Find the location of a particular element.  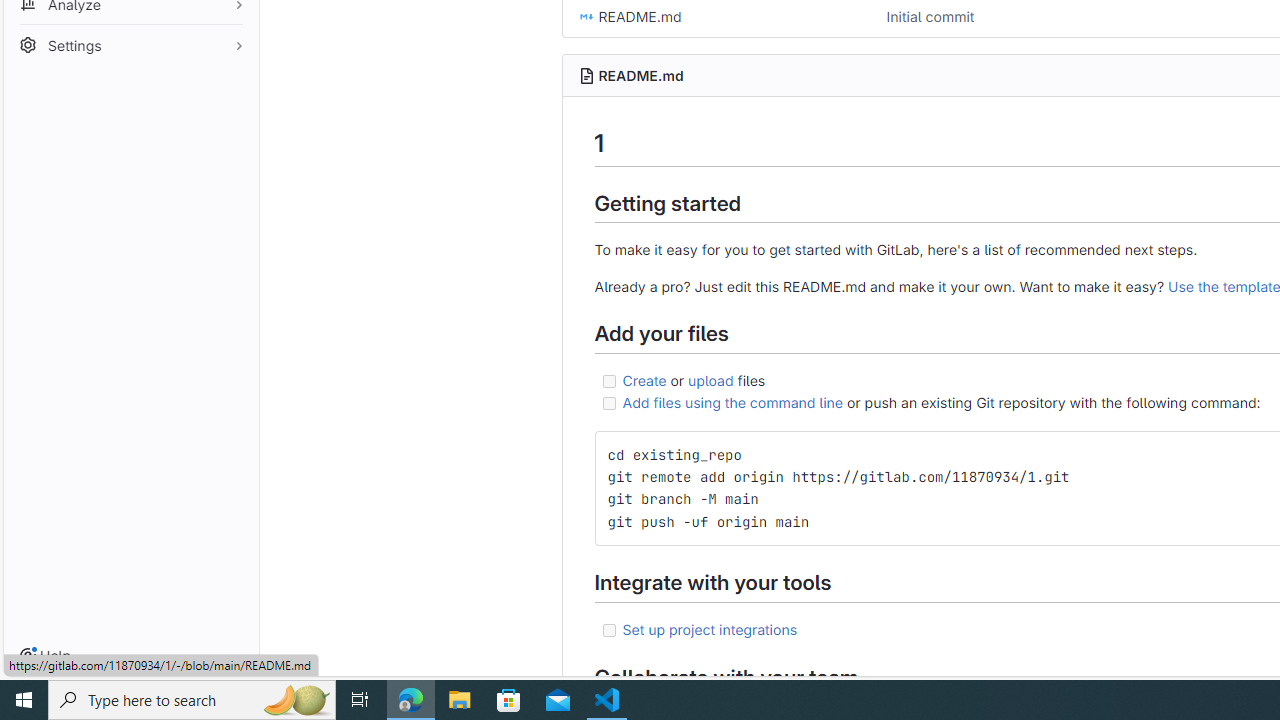

upload is located at coordinates (710, 379).